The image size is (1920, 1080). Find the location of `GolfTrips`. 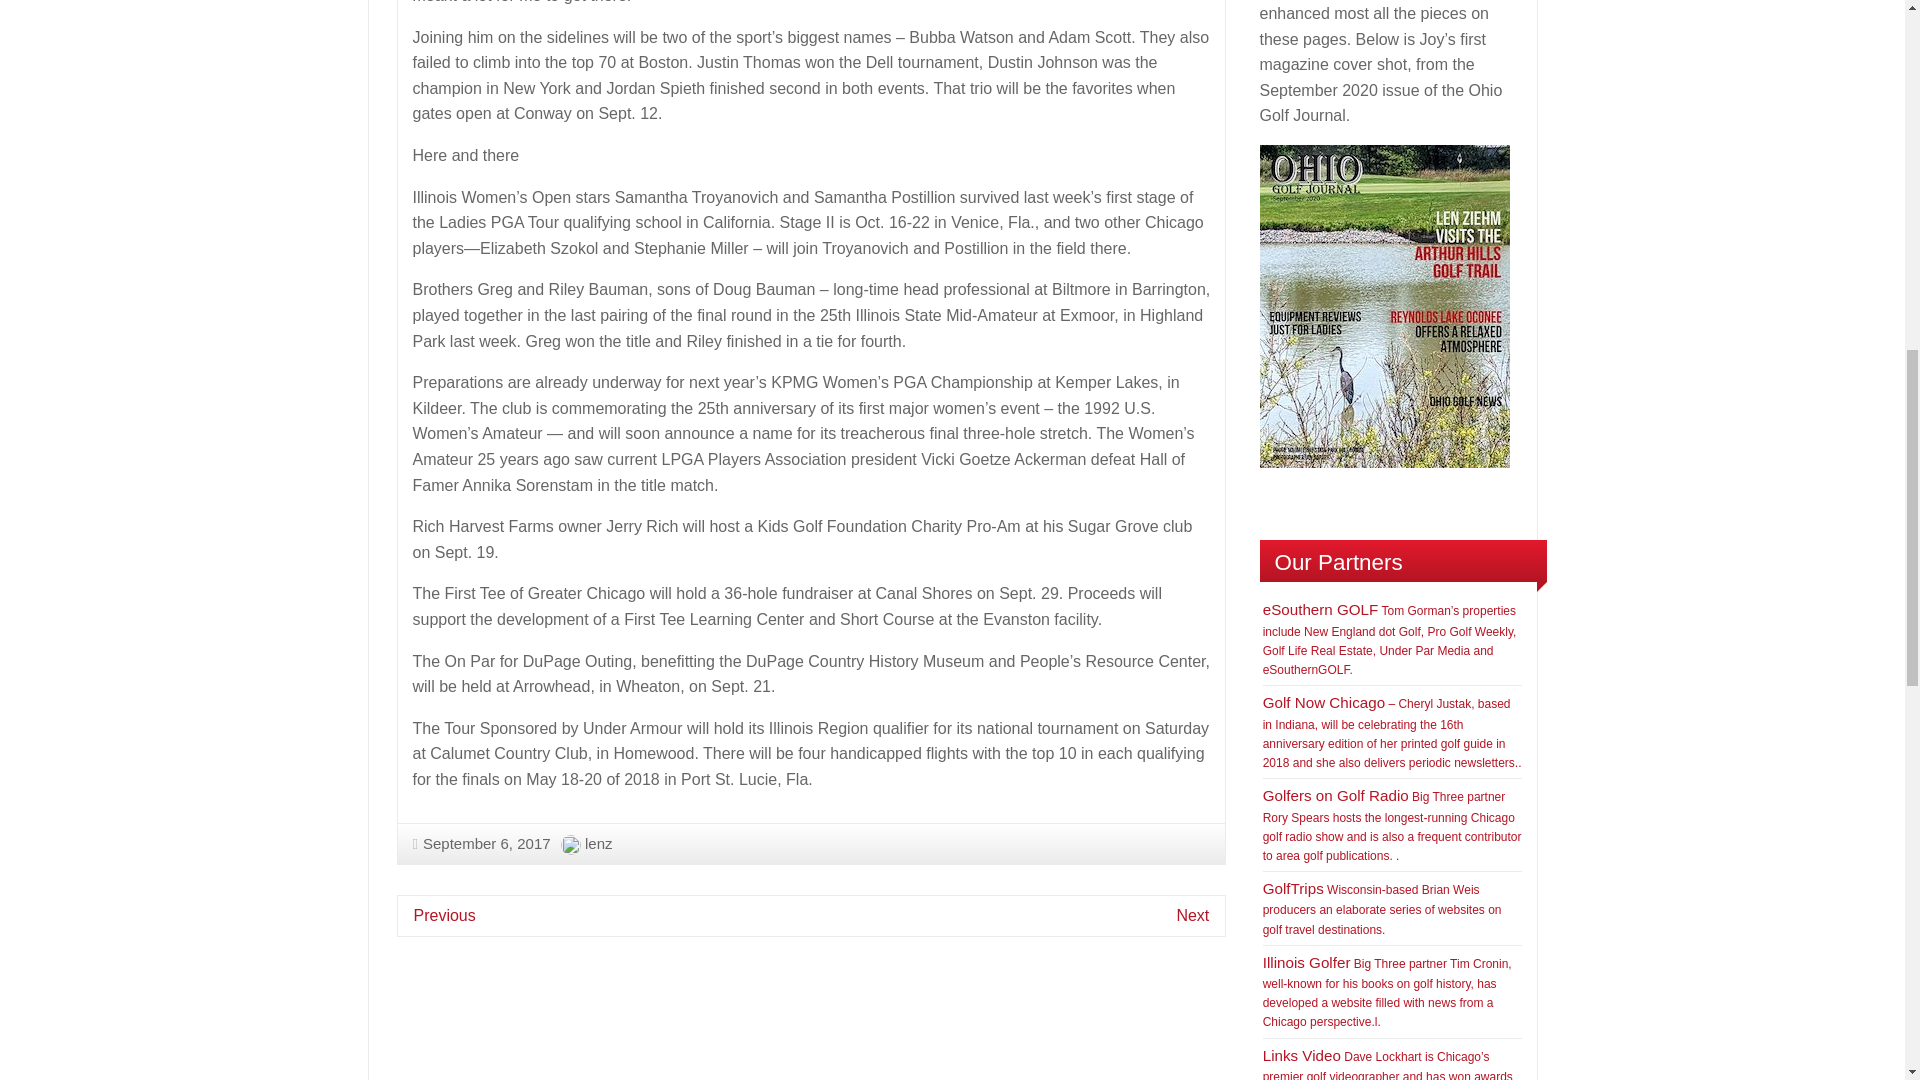

GolfTrips is located at coordinates (1294, 888).